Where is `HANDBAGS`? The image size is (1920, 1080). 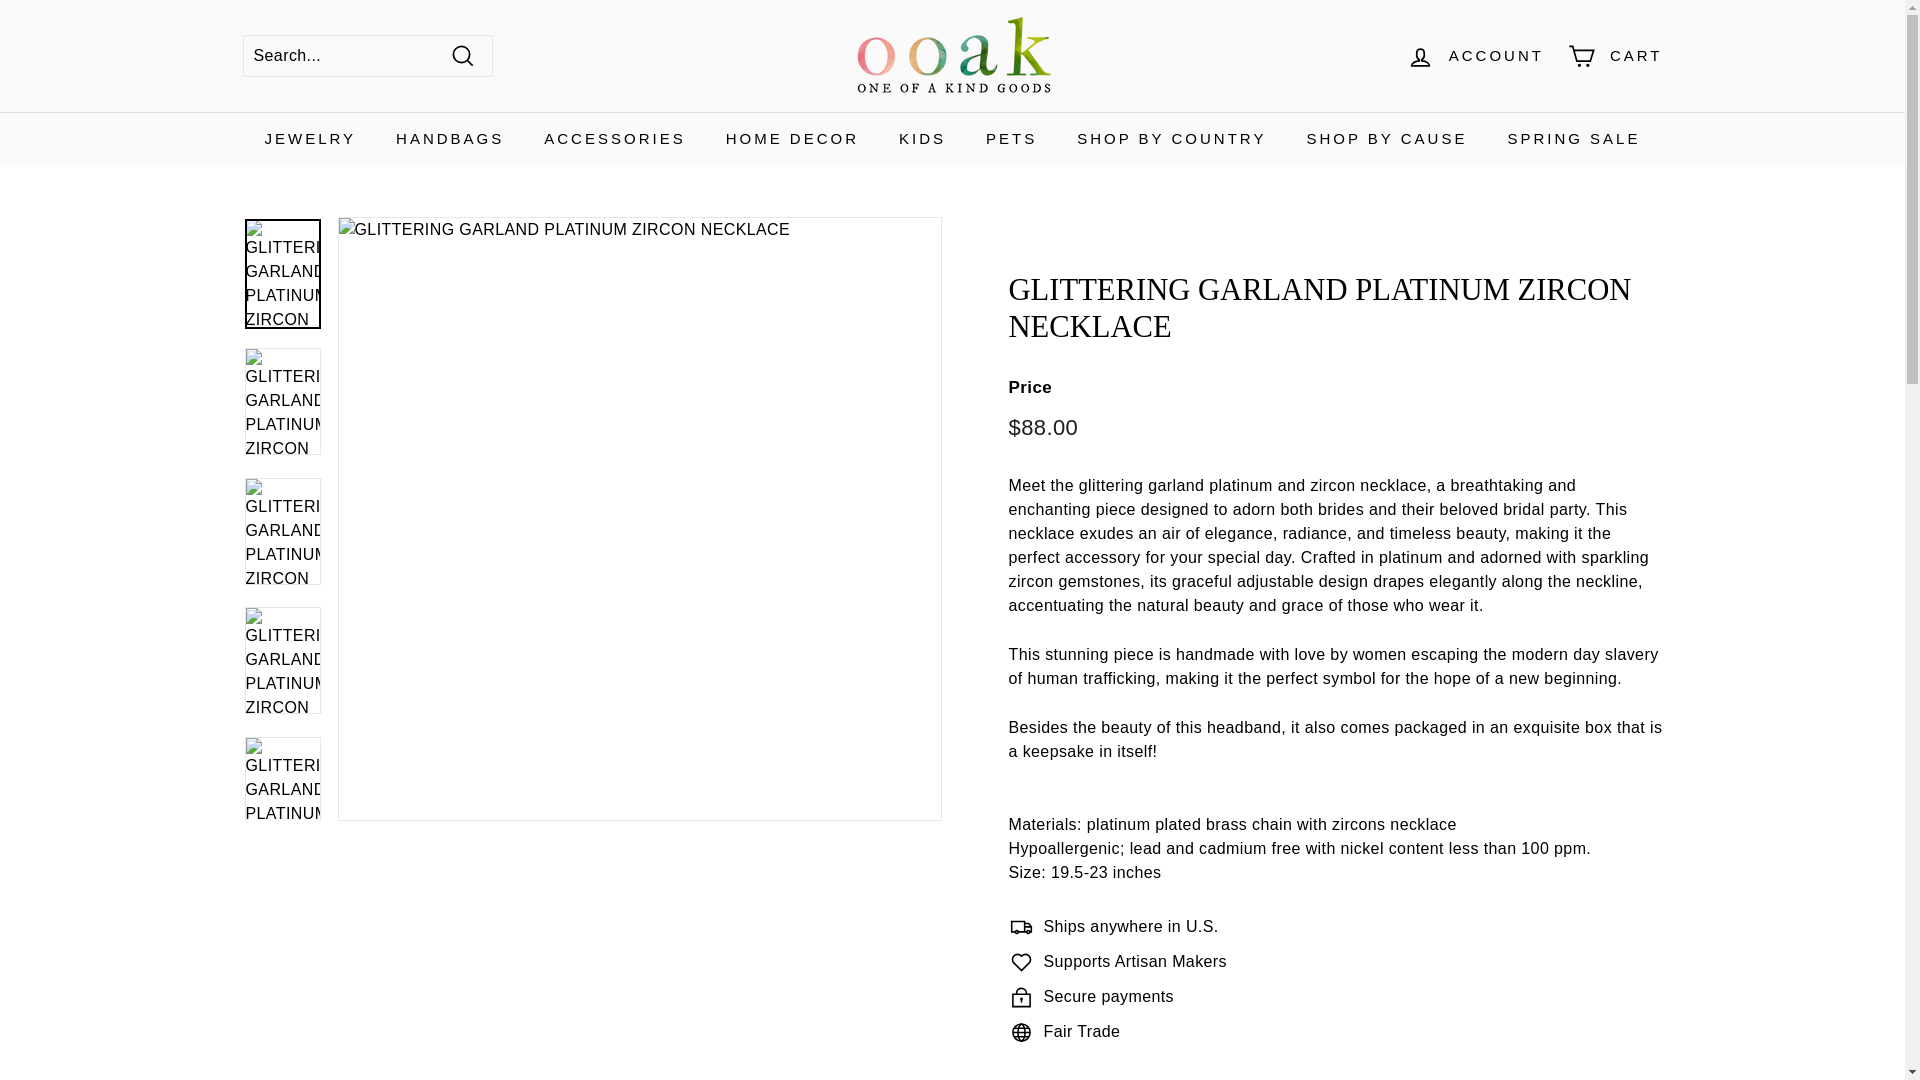
HANDBAGS is located at coordinates (450, 140).